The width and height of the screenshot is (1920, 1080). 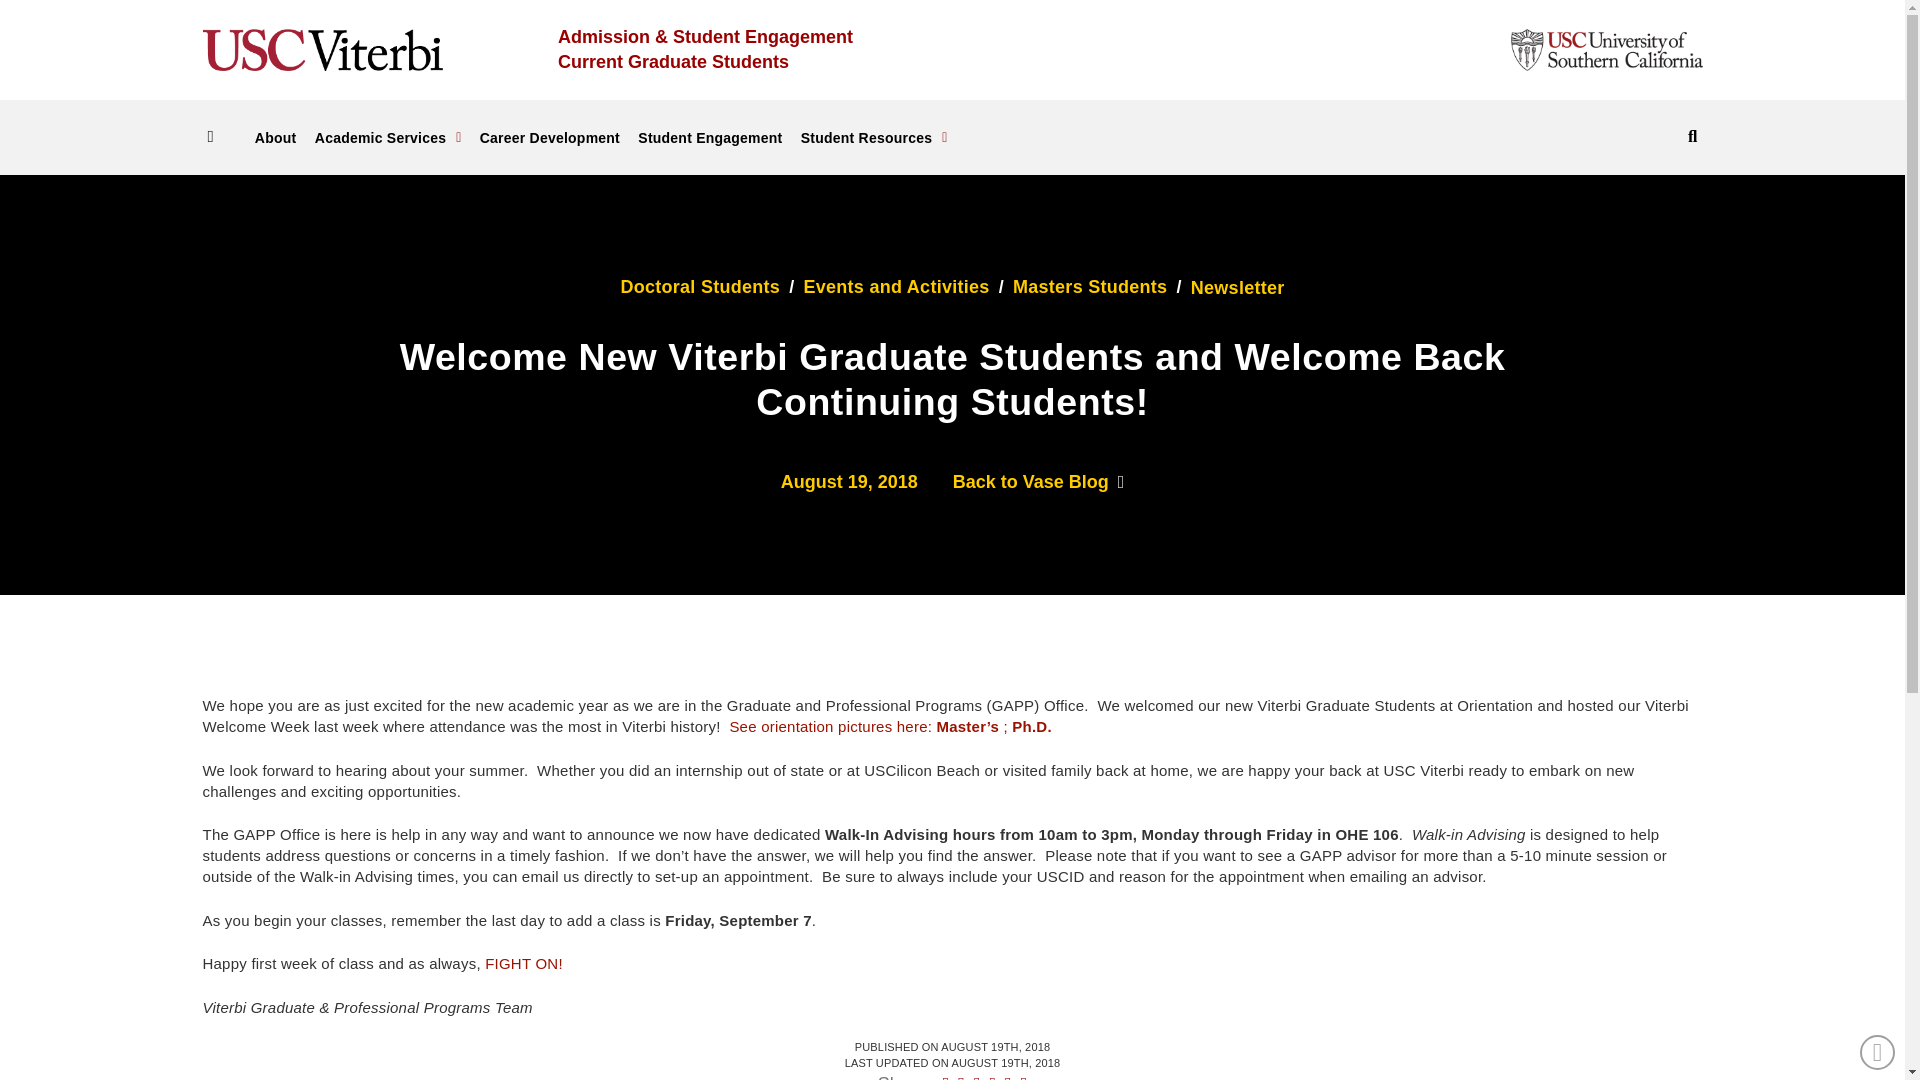 What do you see at coordinates (388, 136) in the screenshot?
I see `Academic Services` at bounding box center [388, 136].